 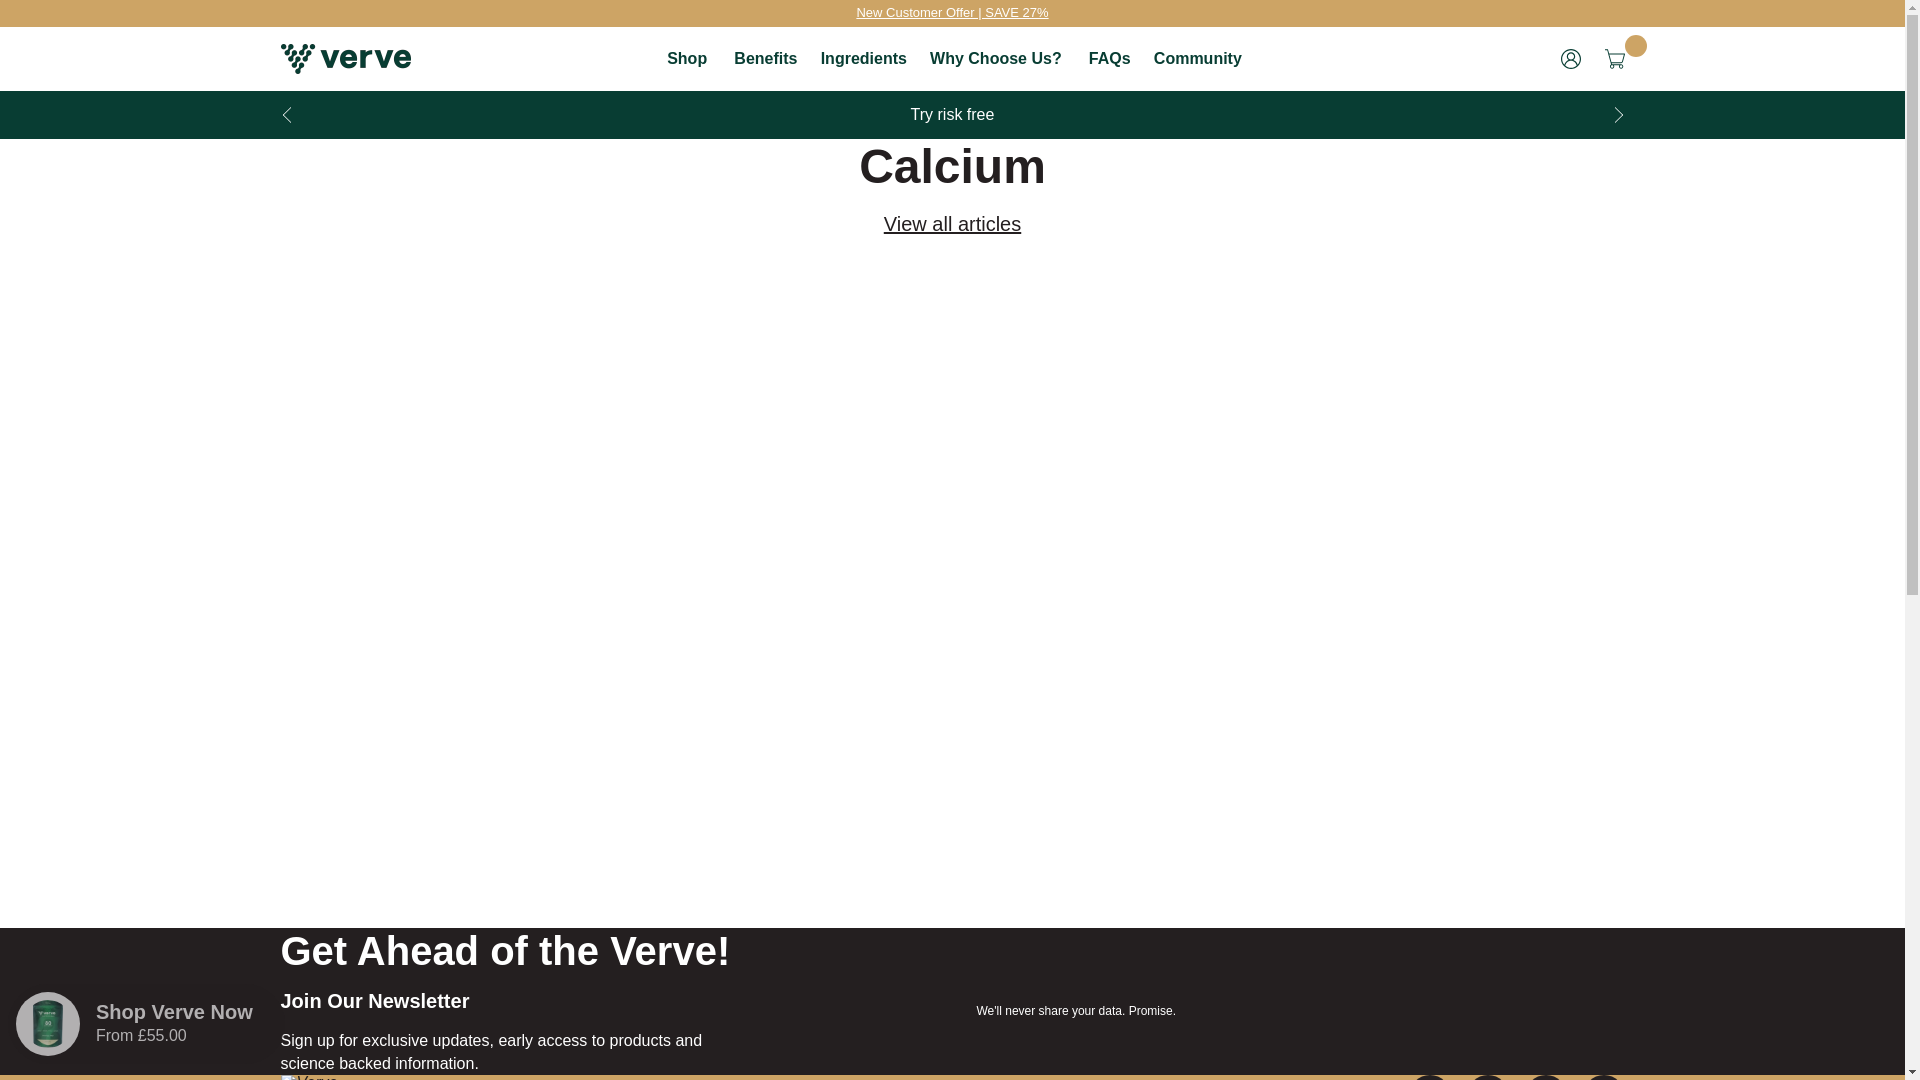 I want to click on New Customers, so click(x=952, y=12).